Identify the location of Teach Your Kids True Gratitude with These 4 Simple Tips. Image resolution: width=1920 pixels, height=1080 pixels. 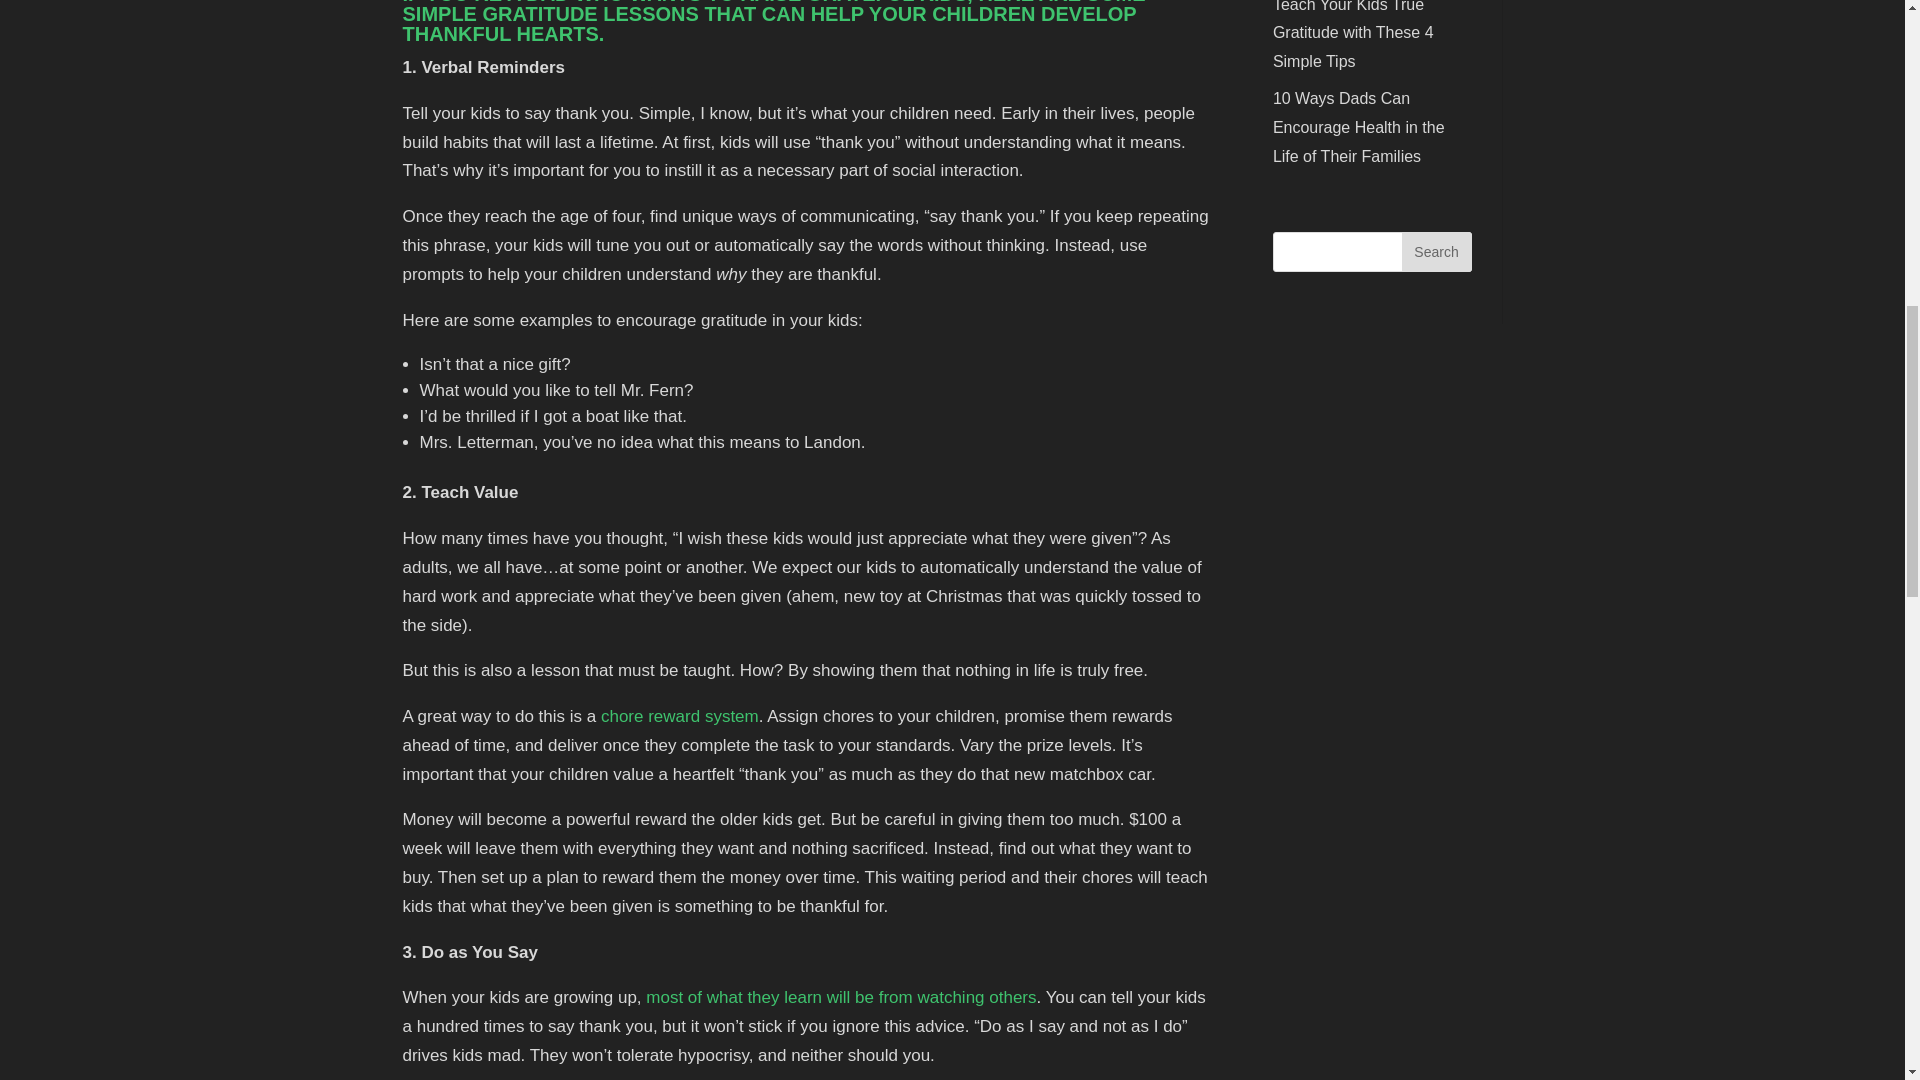
(1353, 36).